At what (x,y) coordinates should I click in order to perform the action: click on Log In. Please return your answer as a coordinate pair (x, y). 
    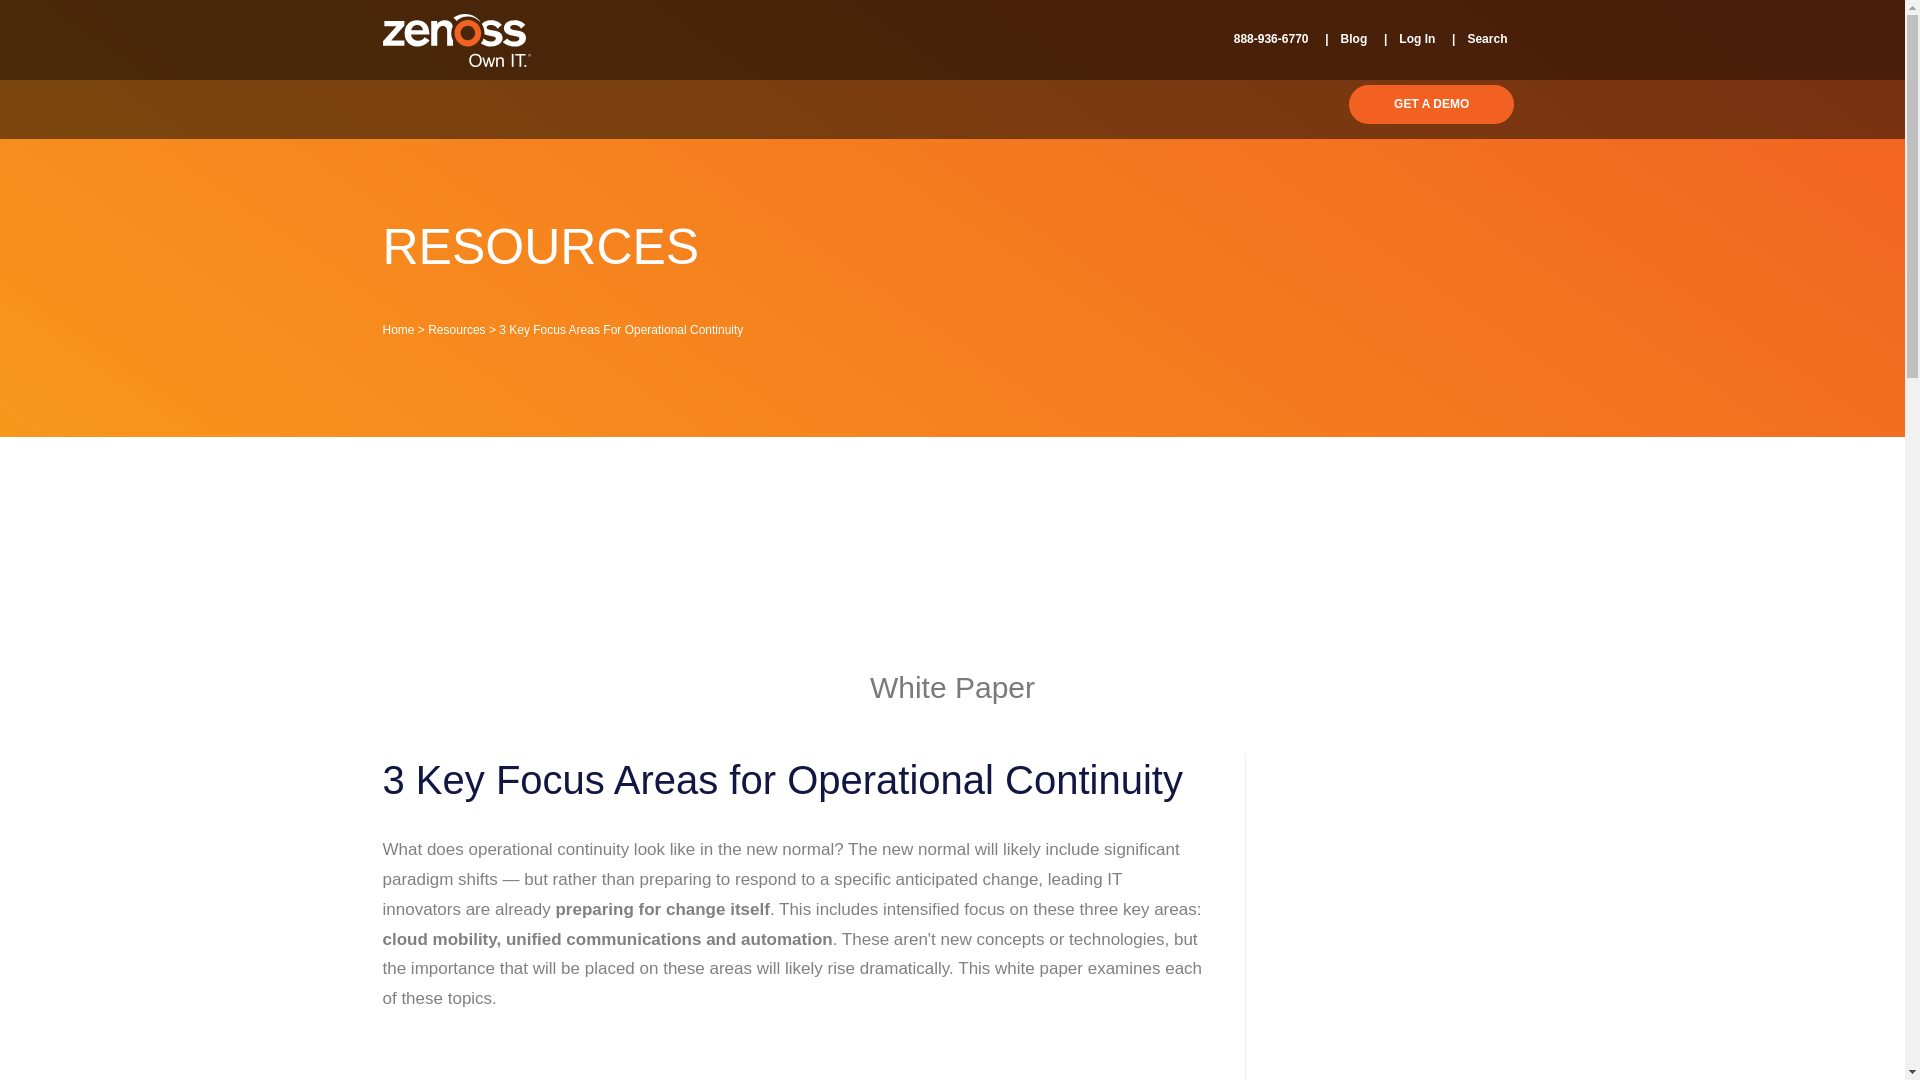
    Looking at the image, I should click on (1403, 39).